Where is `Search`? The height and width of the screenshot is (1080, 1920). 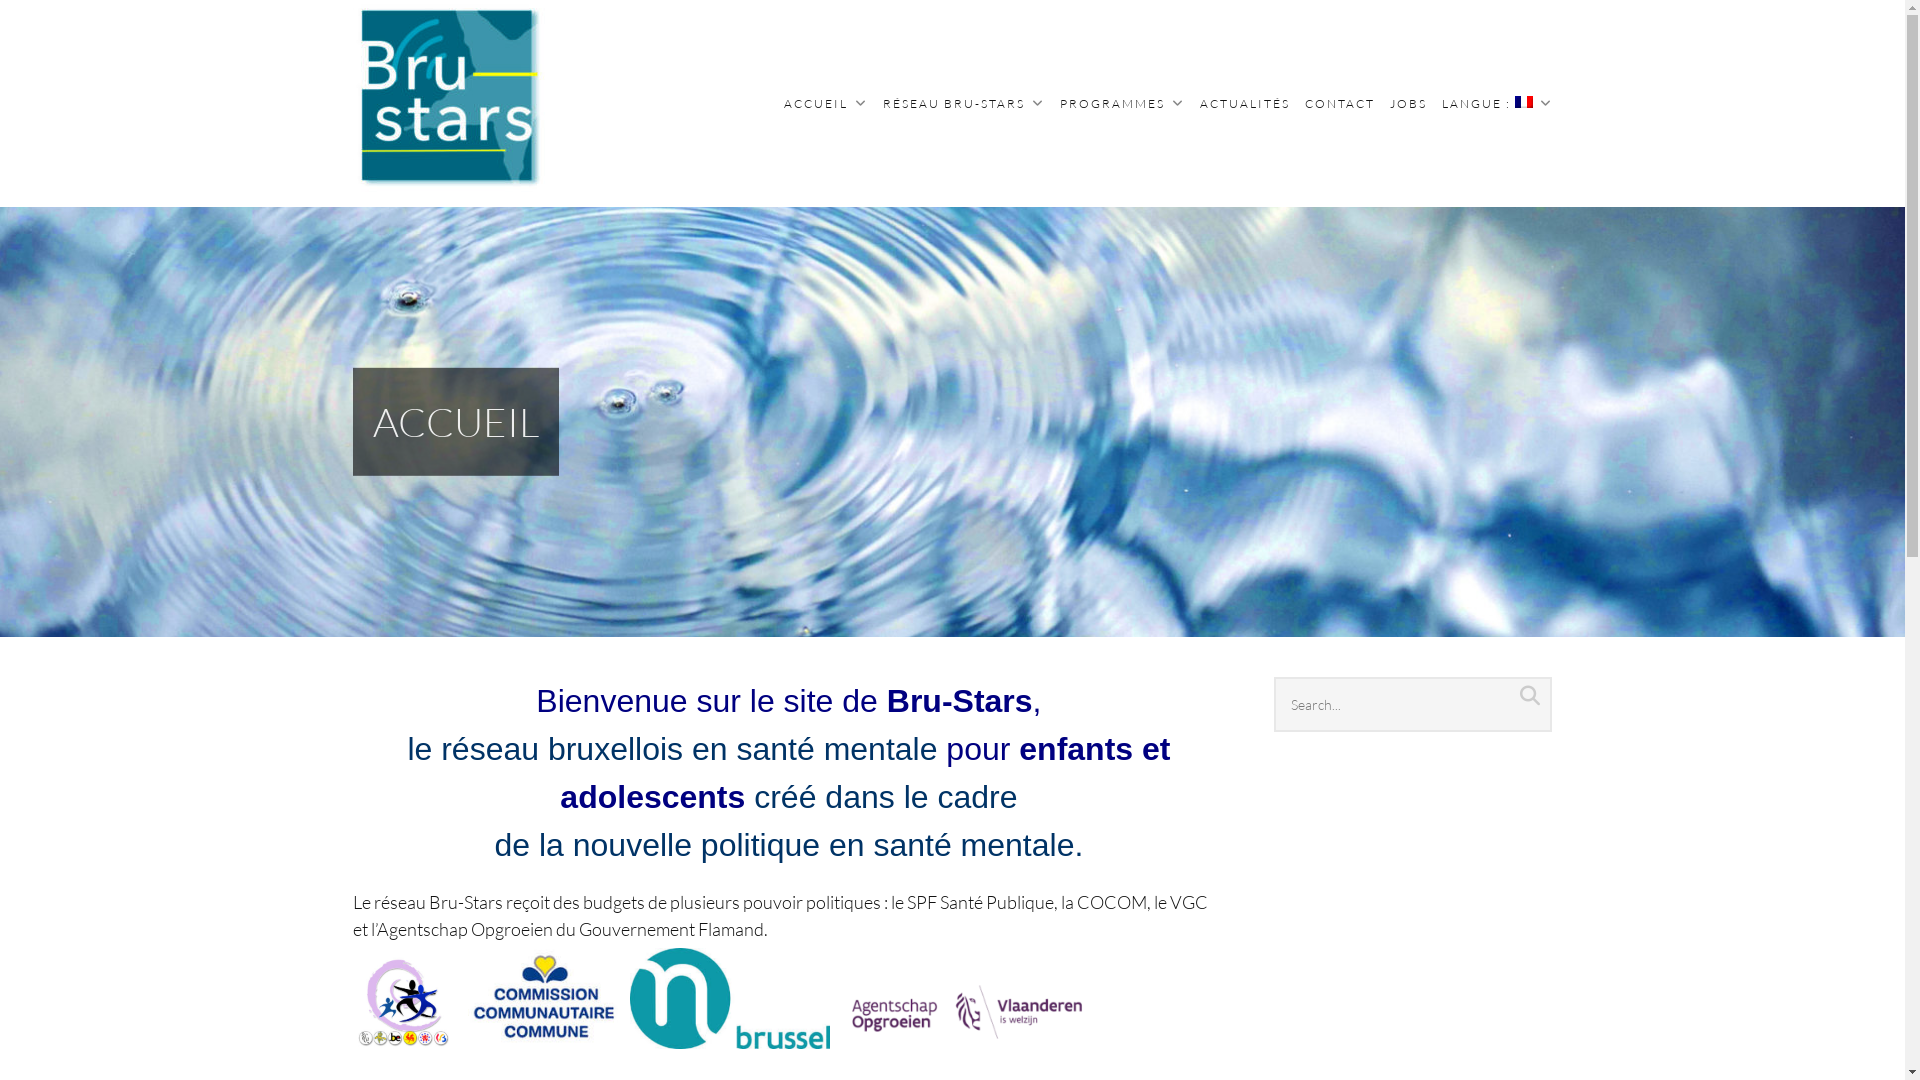 Search is located at coordinates (1530, 696).